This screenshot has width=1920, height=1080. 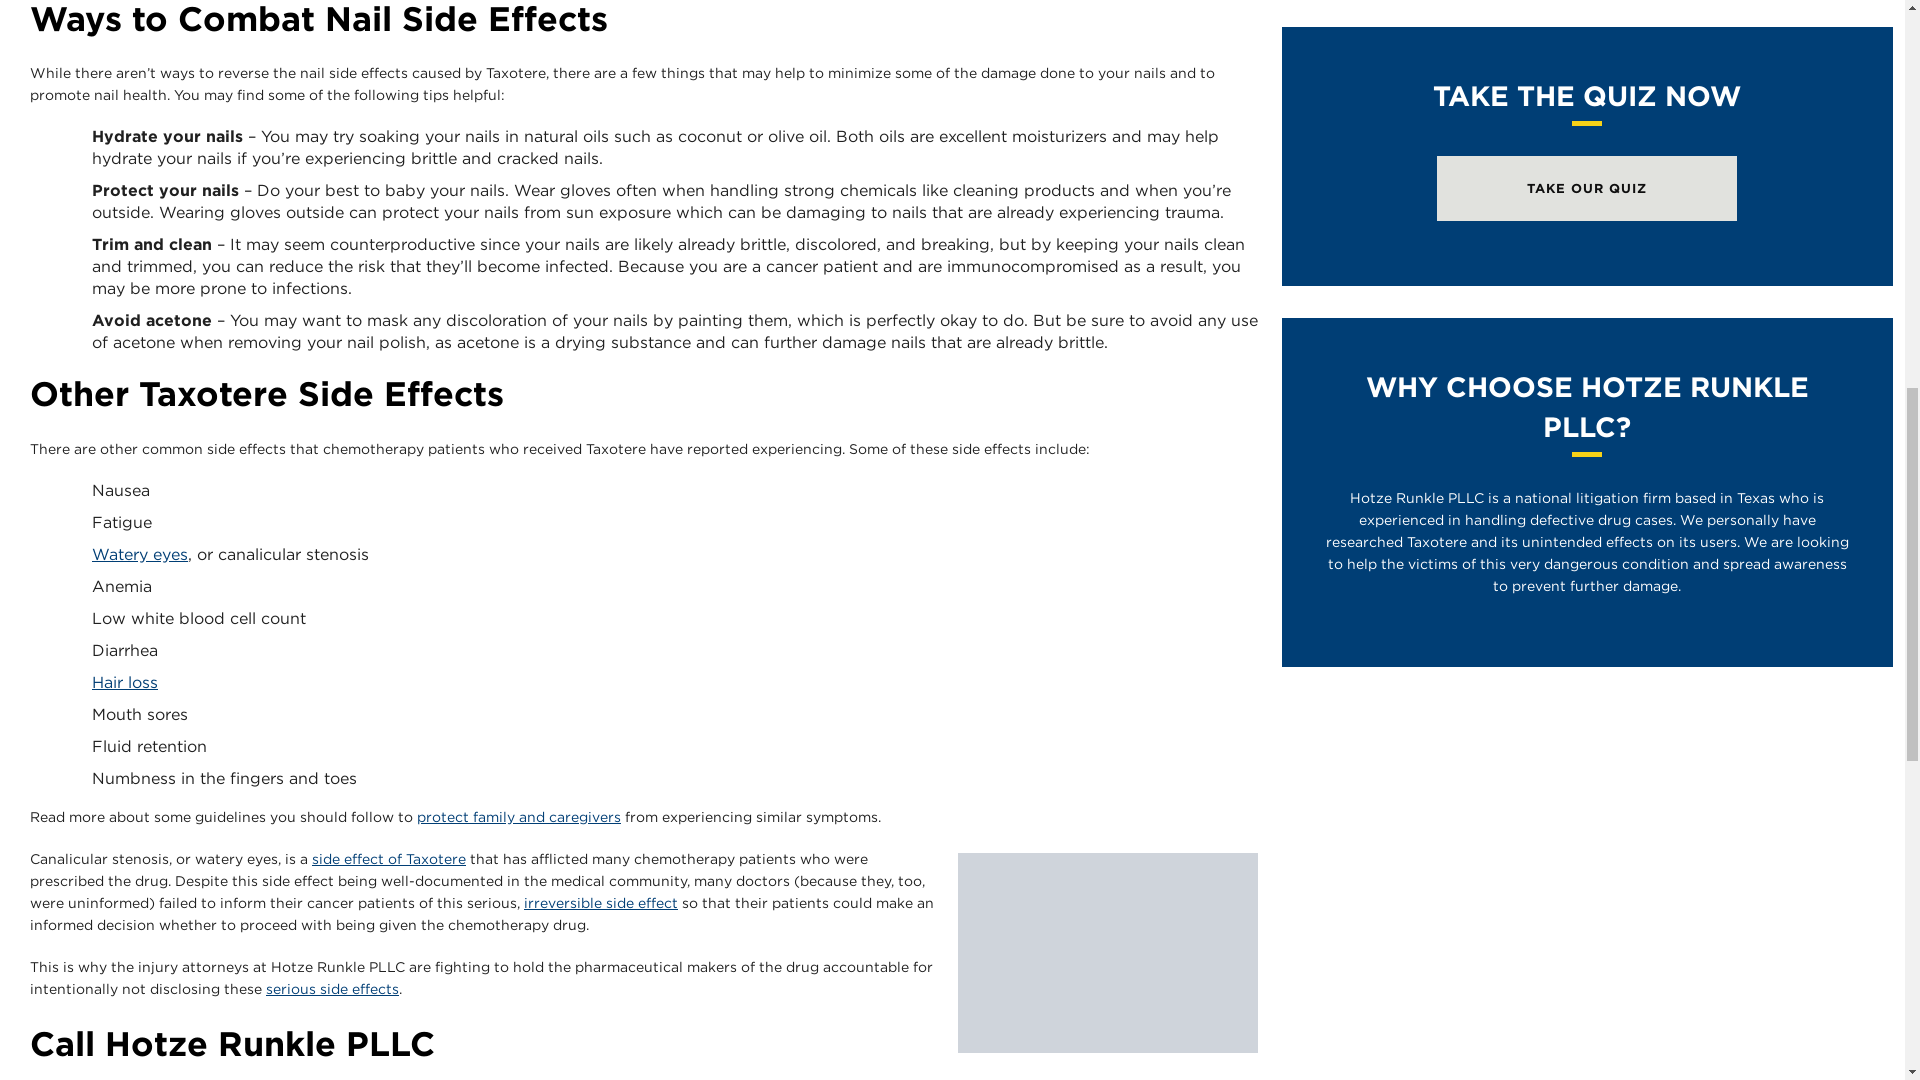 I want to click on Hair loss, so click(x=124, y=682).